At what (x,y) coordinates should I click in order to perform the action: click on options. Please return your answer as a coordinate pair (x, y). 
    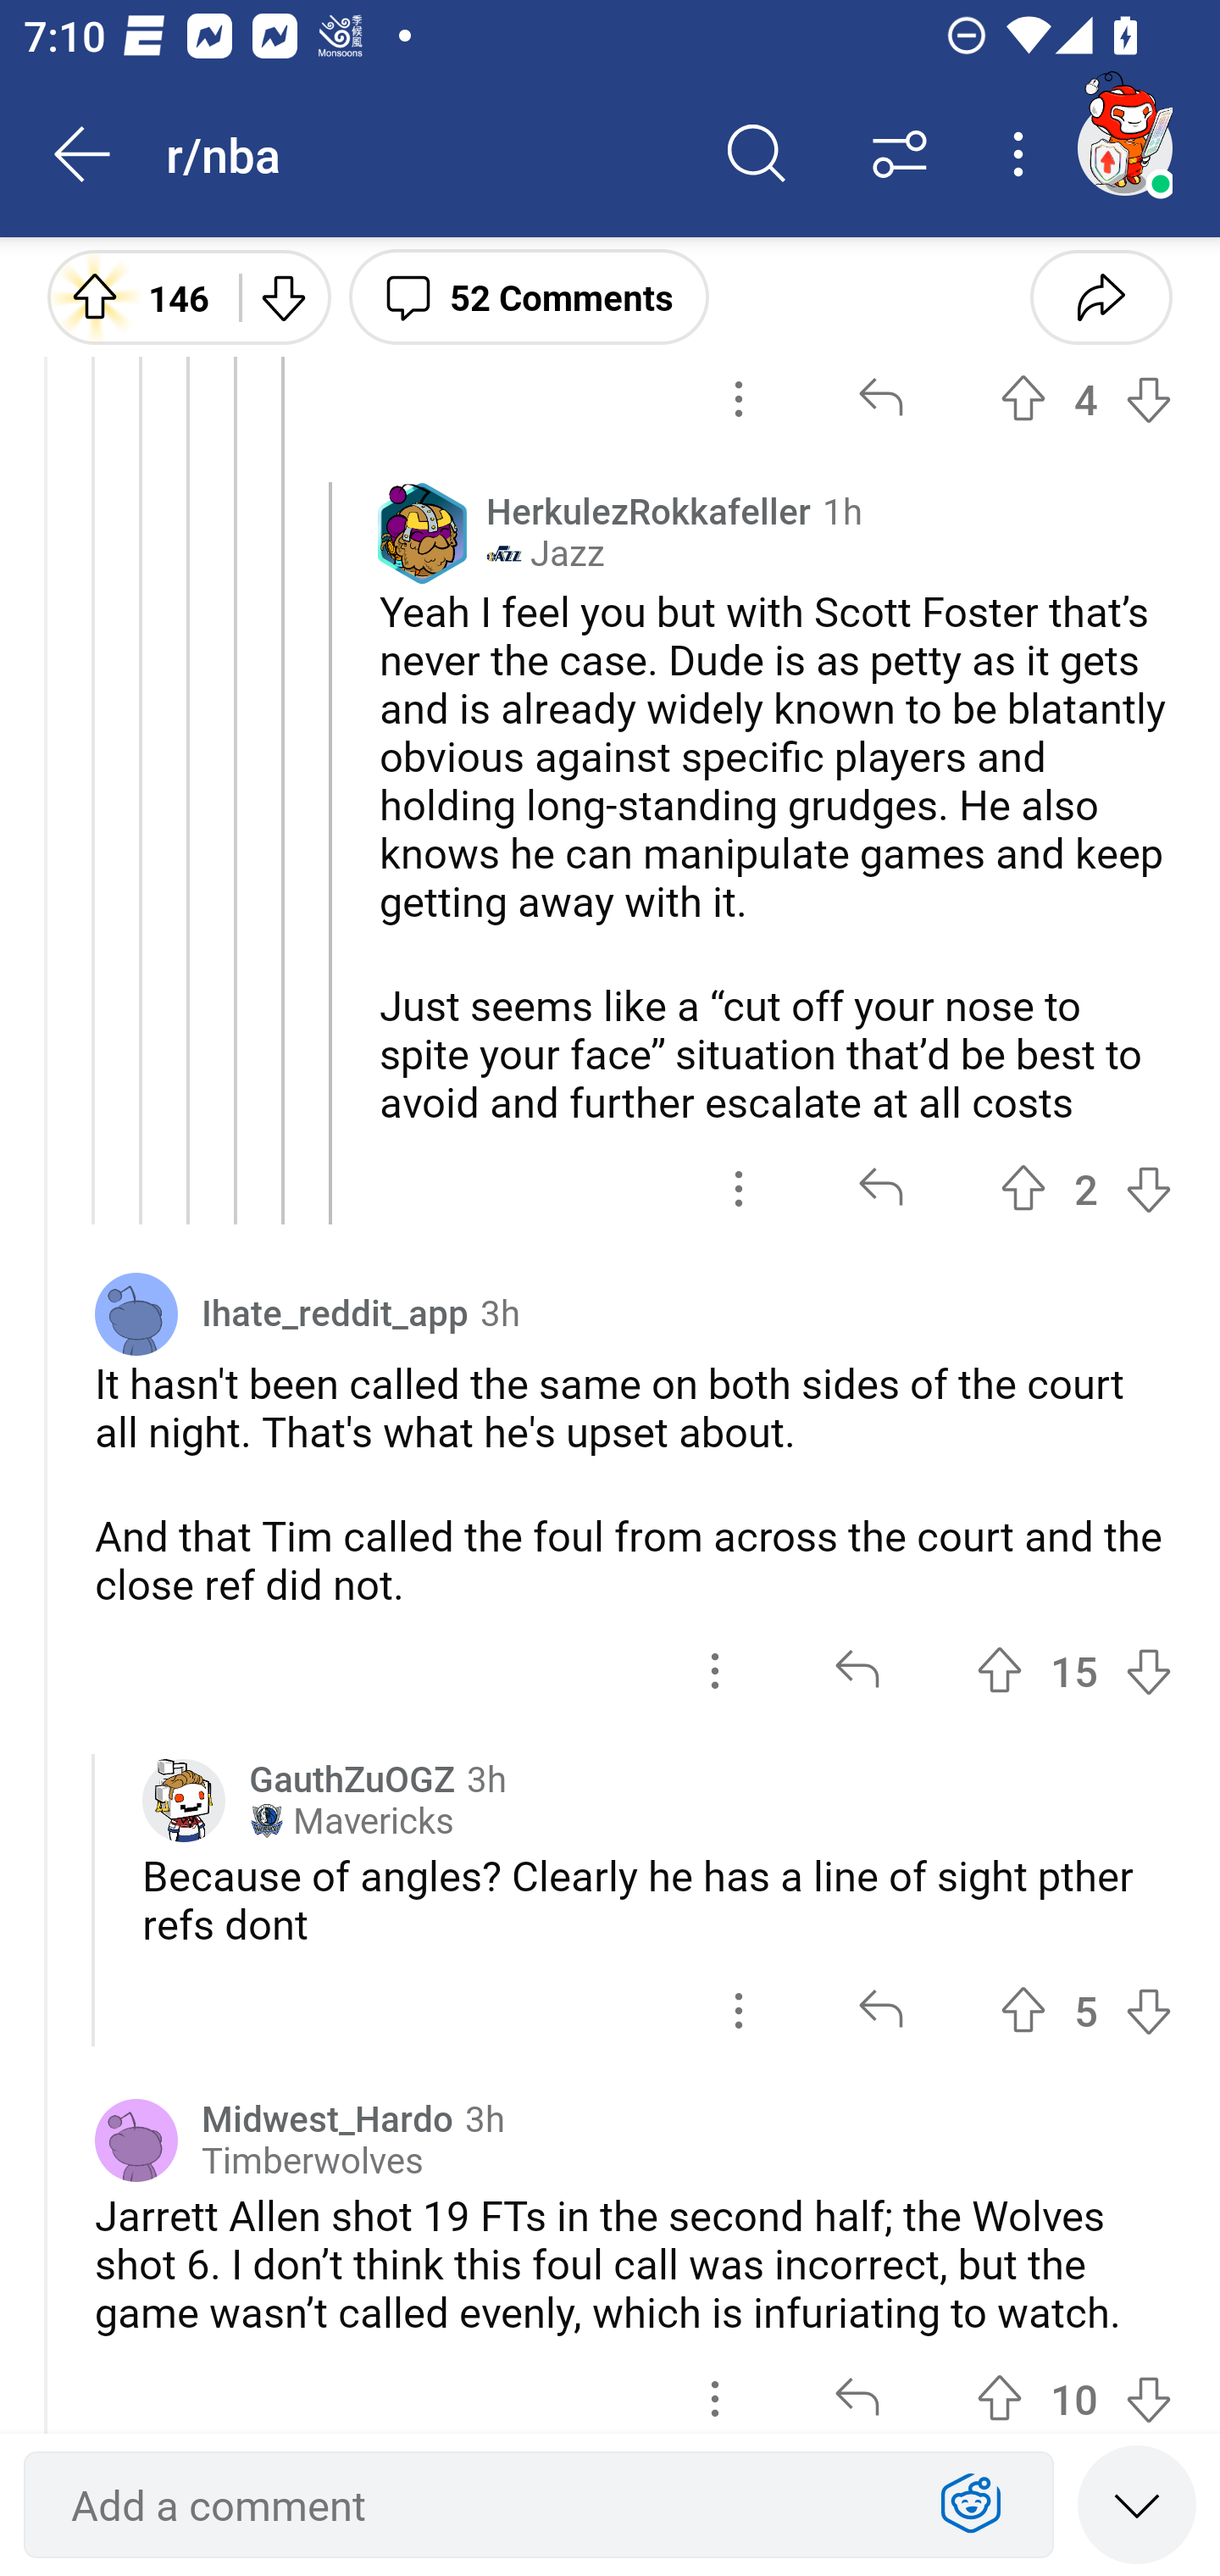
    Looking at the image, I should click on (739, 1188).